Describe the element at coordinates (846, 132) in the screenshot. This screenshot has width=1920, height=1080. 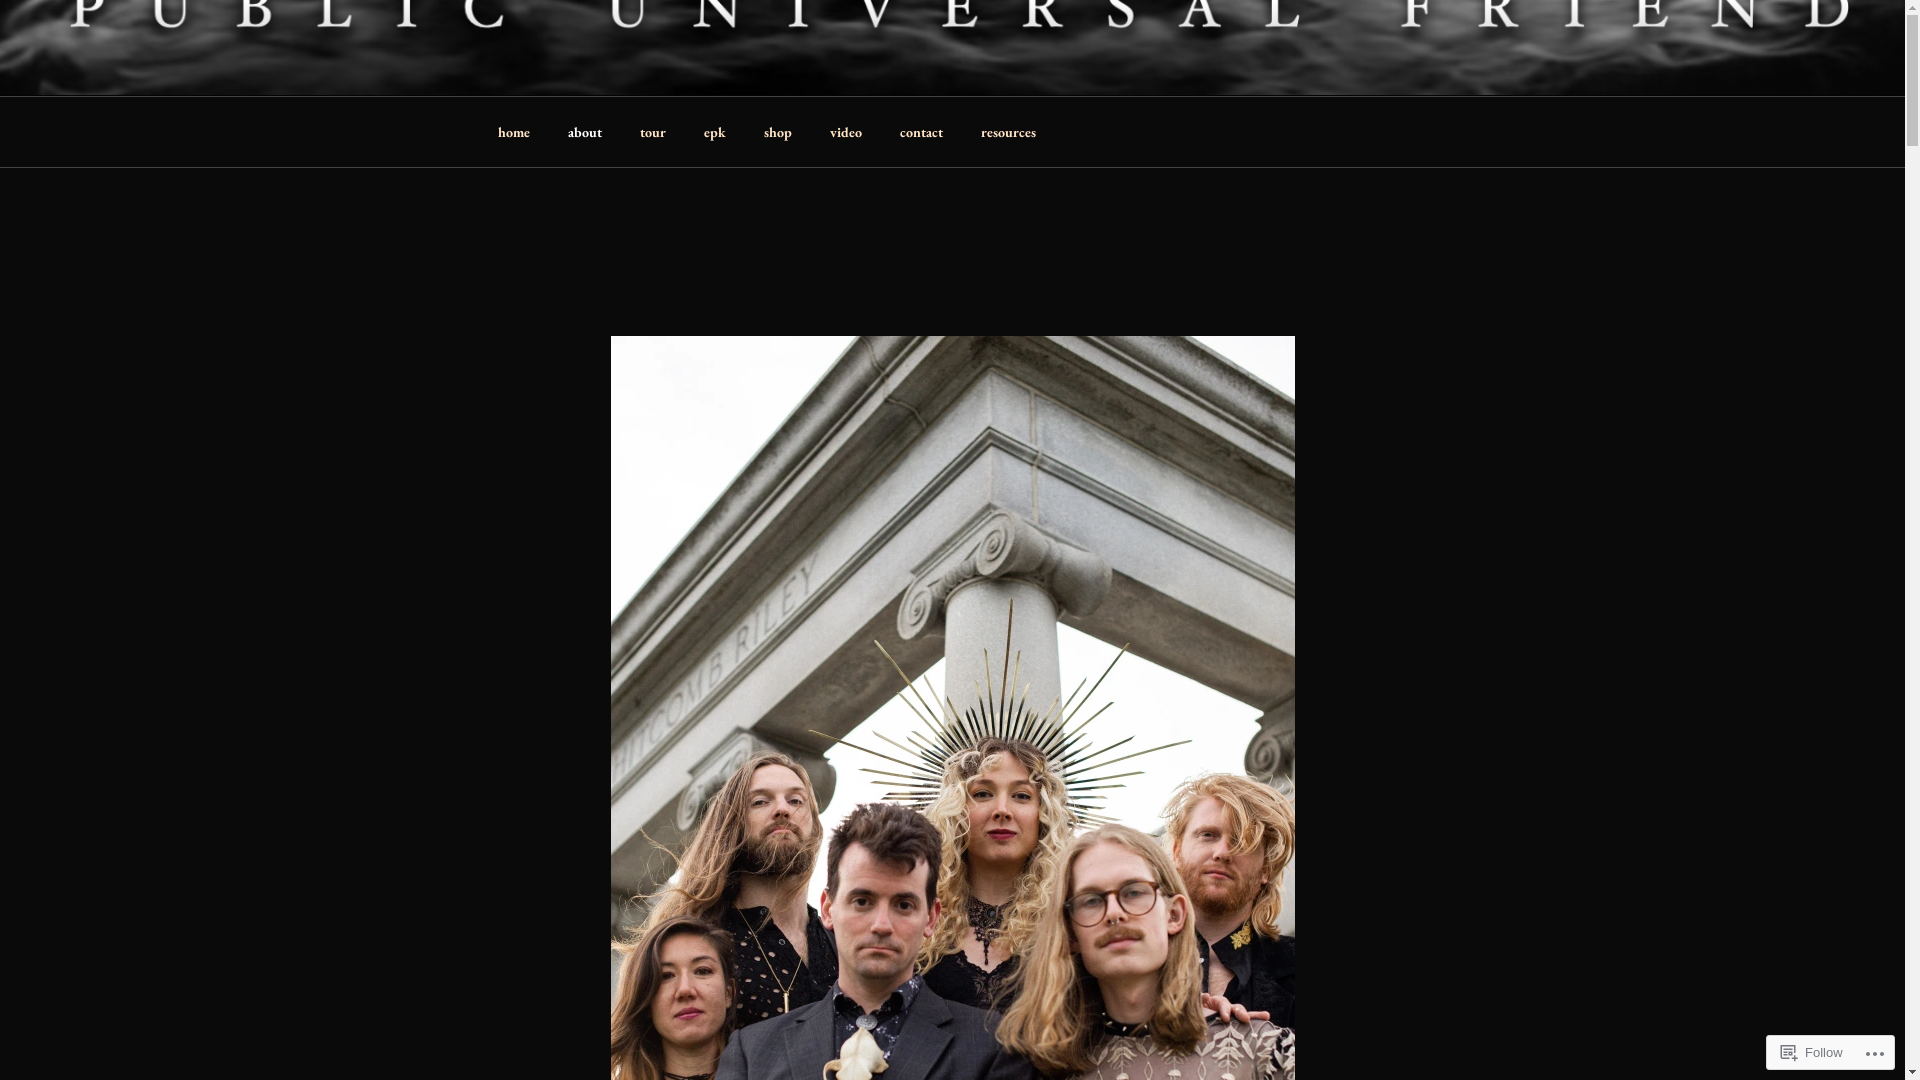
I see `video` at that location.